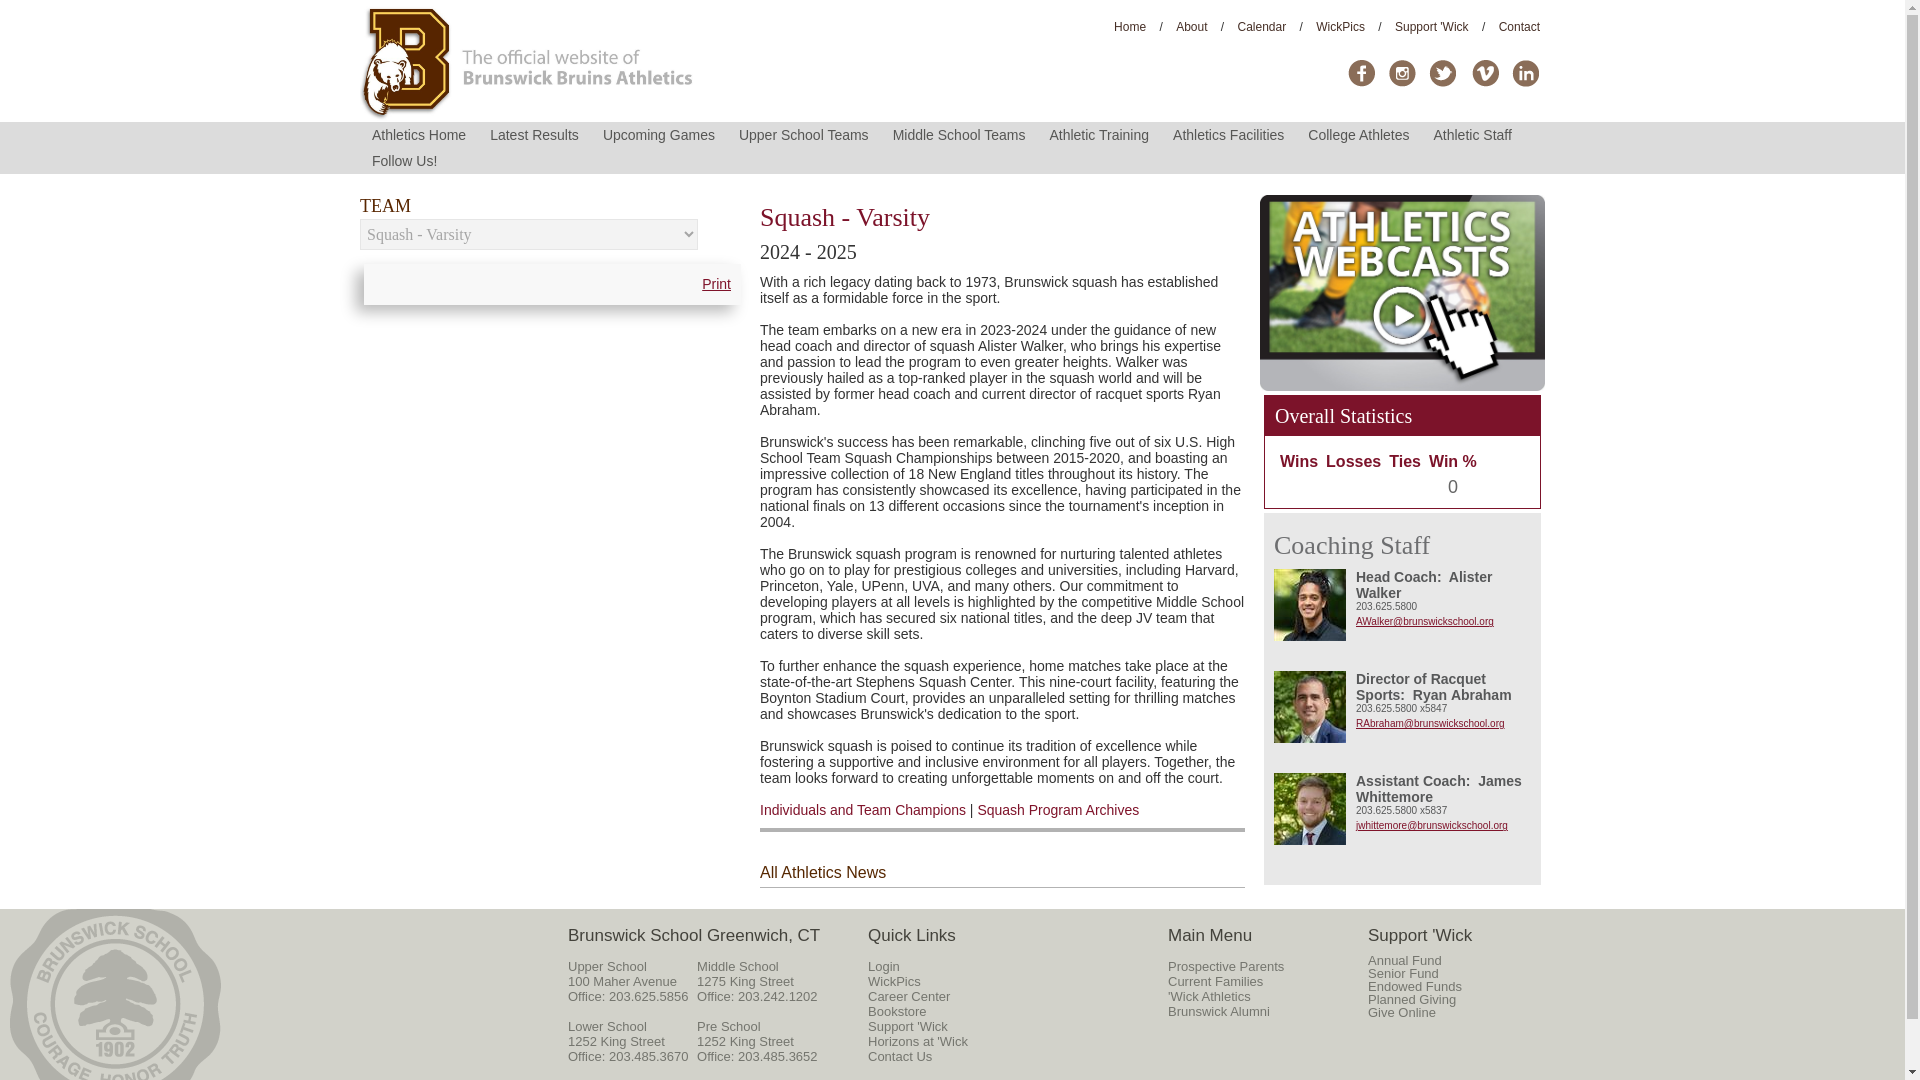 This screenshot has height=1080, width=1920. What do you see at coordinates (1098, 134) in the screenshot?
I see `Athletic Training` at bounding box center [1098, 134].